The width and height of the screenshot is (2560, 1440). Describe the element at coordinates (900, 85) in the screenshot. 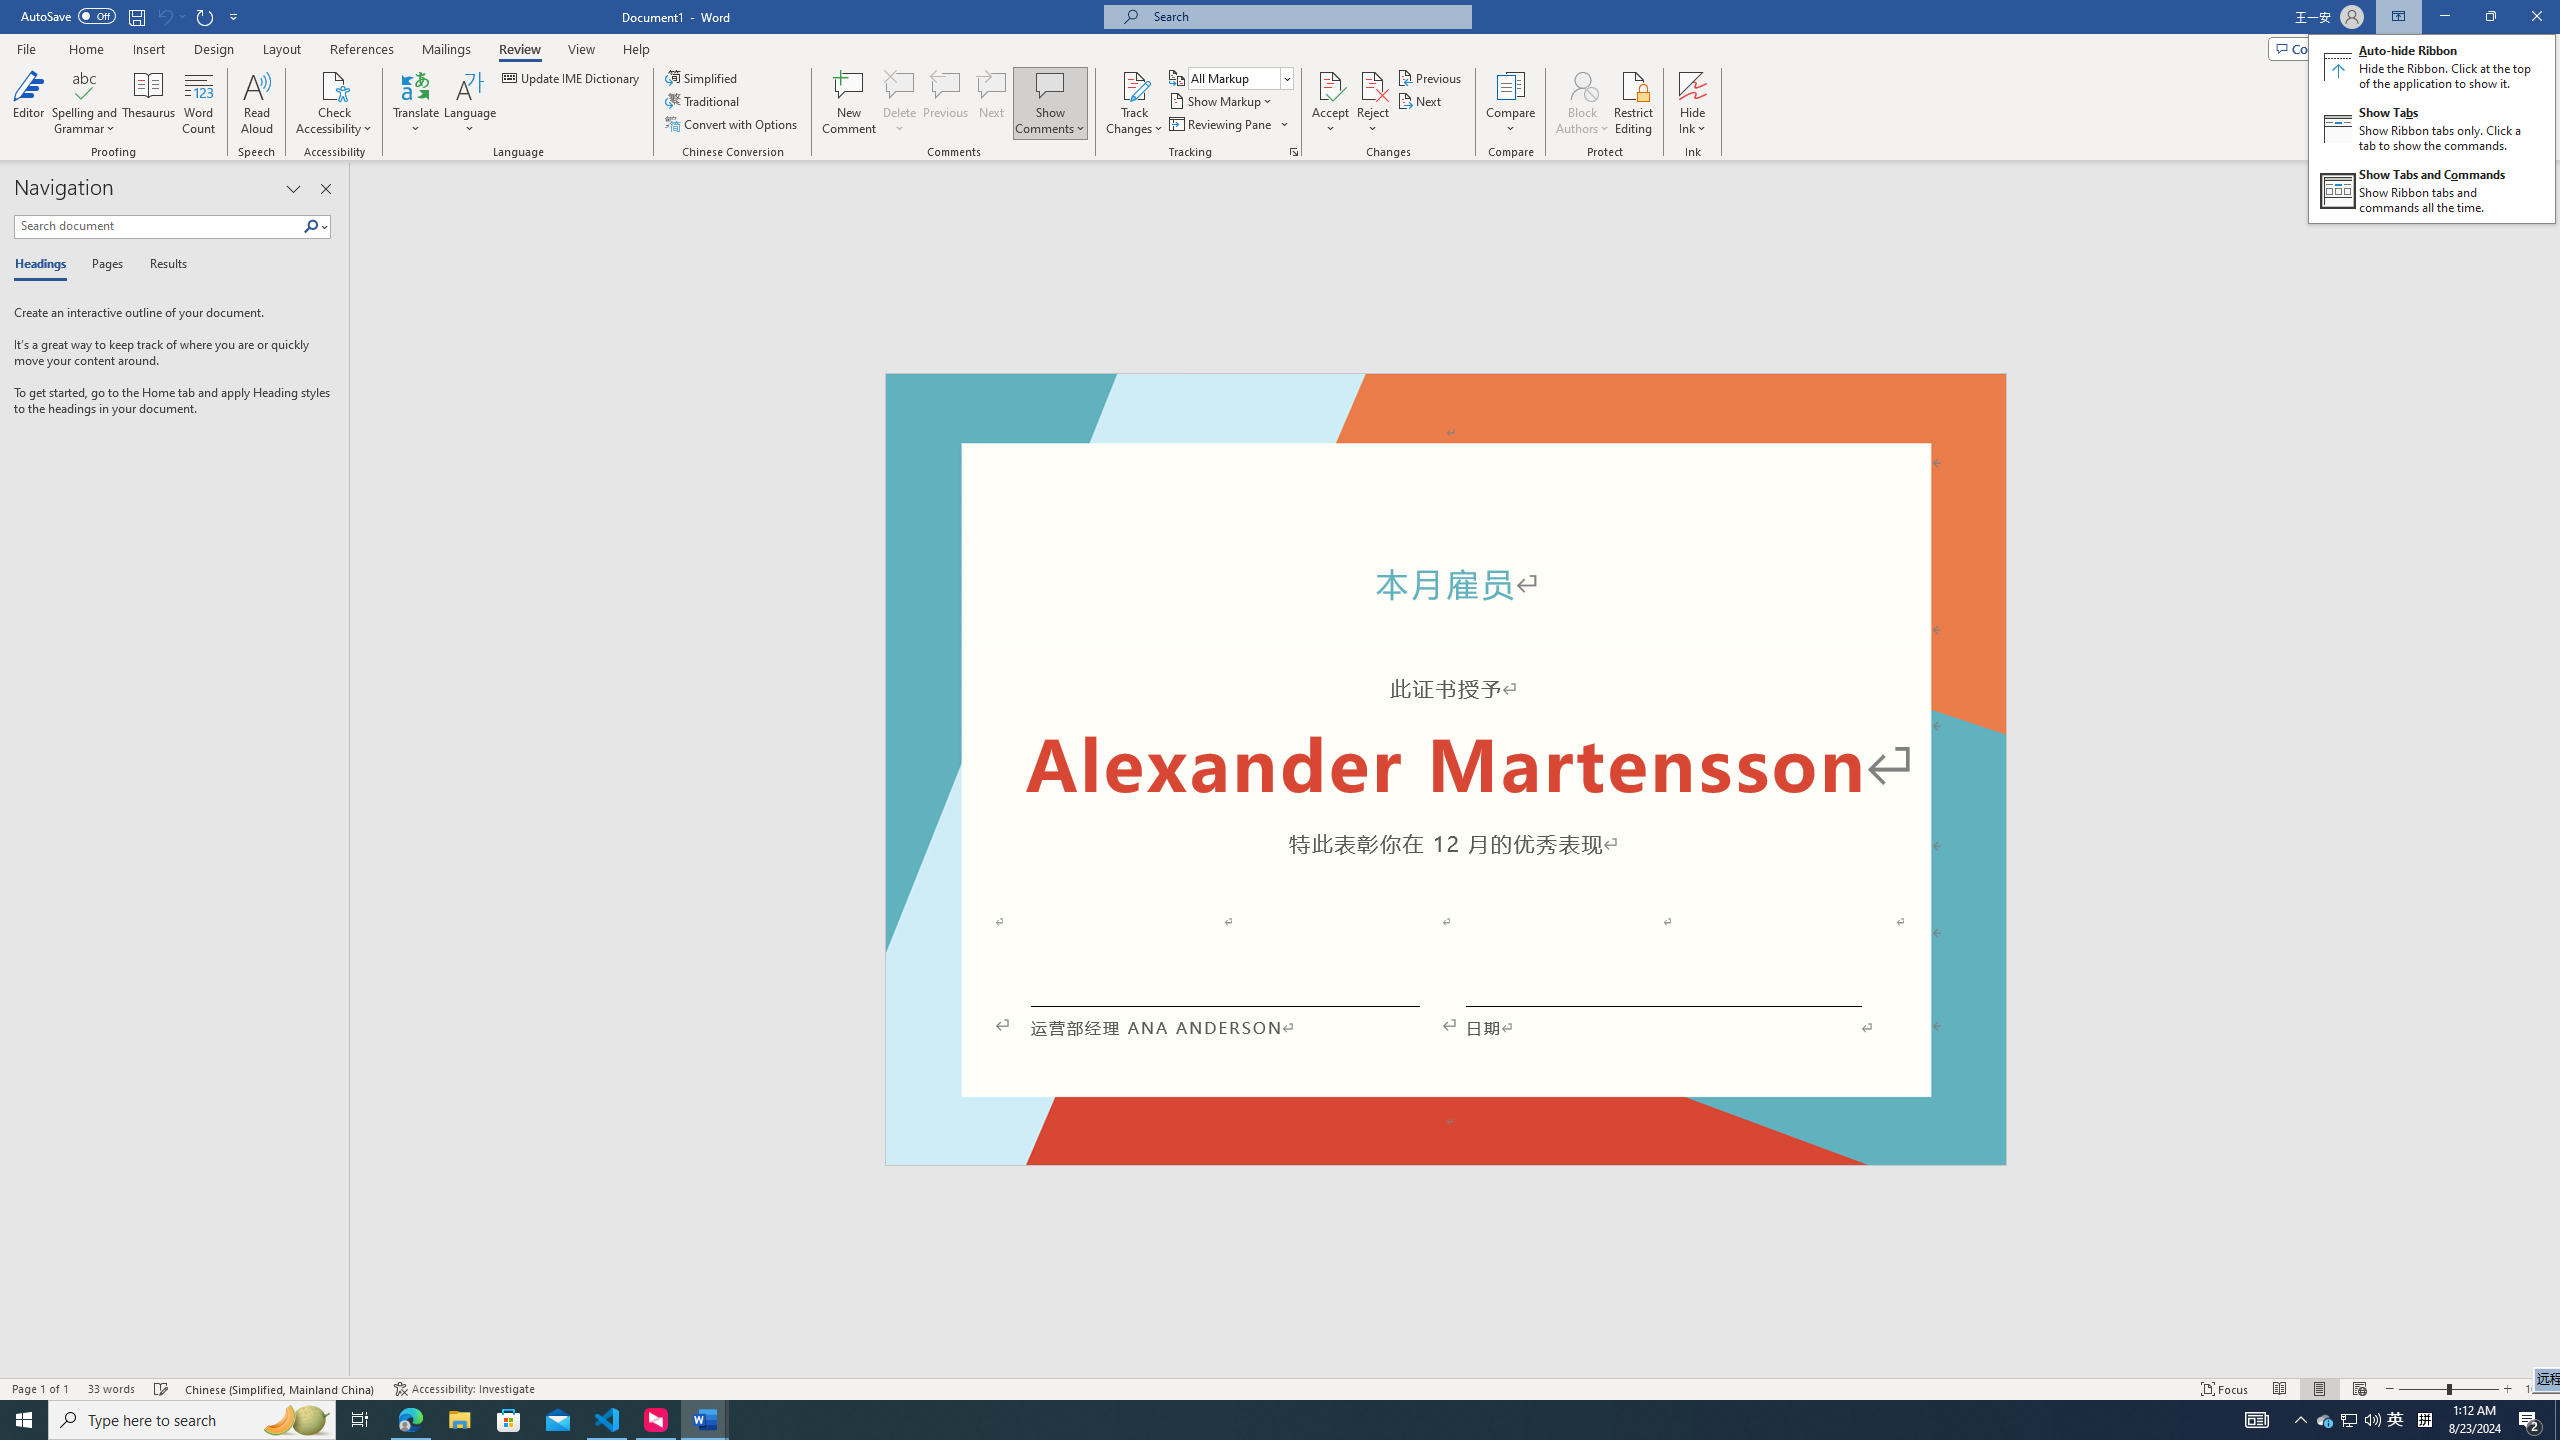

I see `Block Authors` at that location.